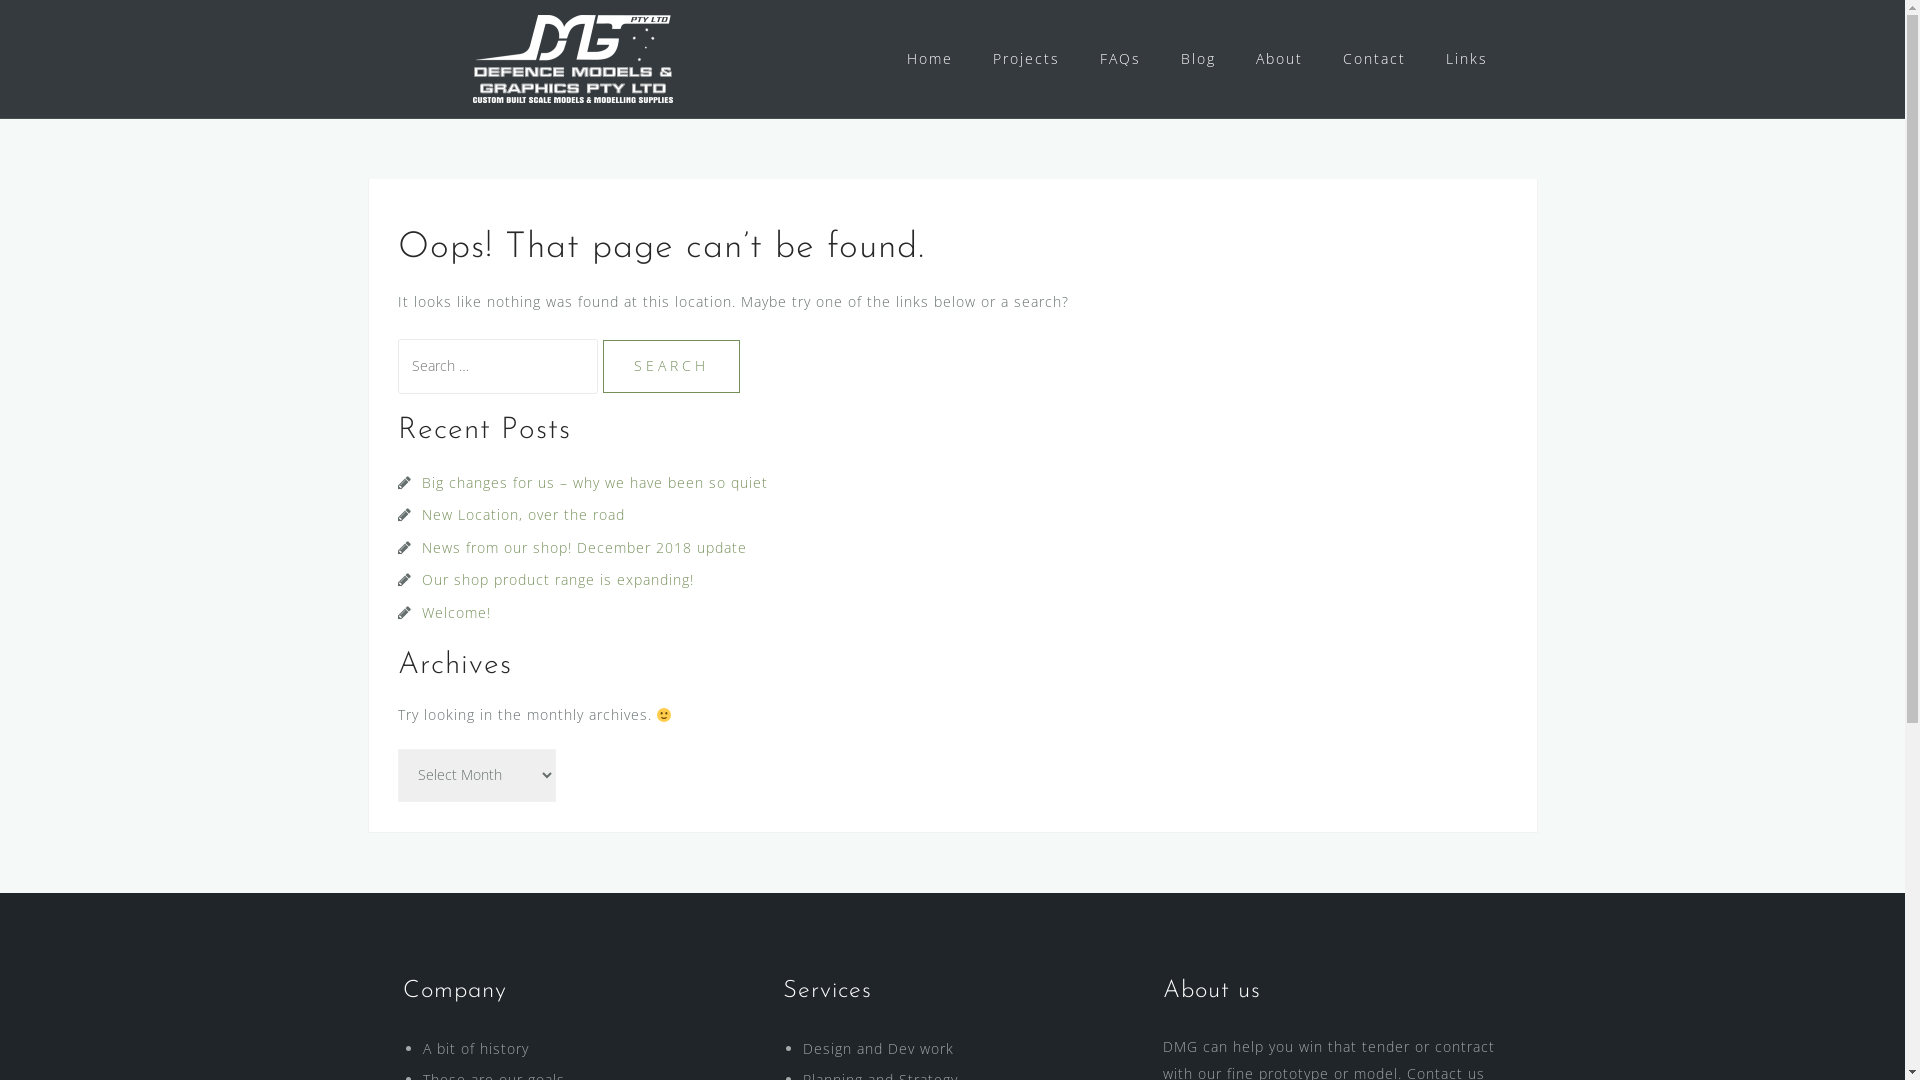  What do you see at coordinates (558, 580) in the screenshot?
I see `Our shop product range is expanding!` at bounding box center [558, 580].